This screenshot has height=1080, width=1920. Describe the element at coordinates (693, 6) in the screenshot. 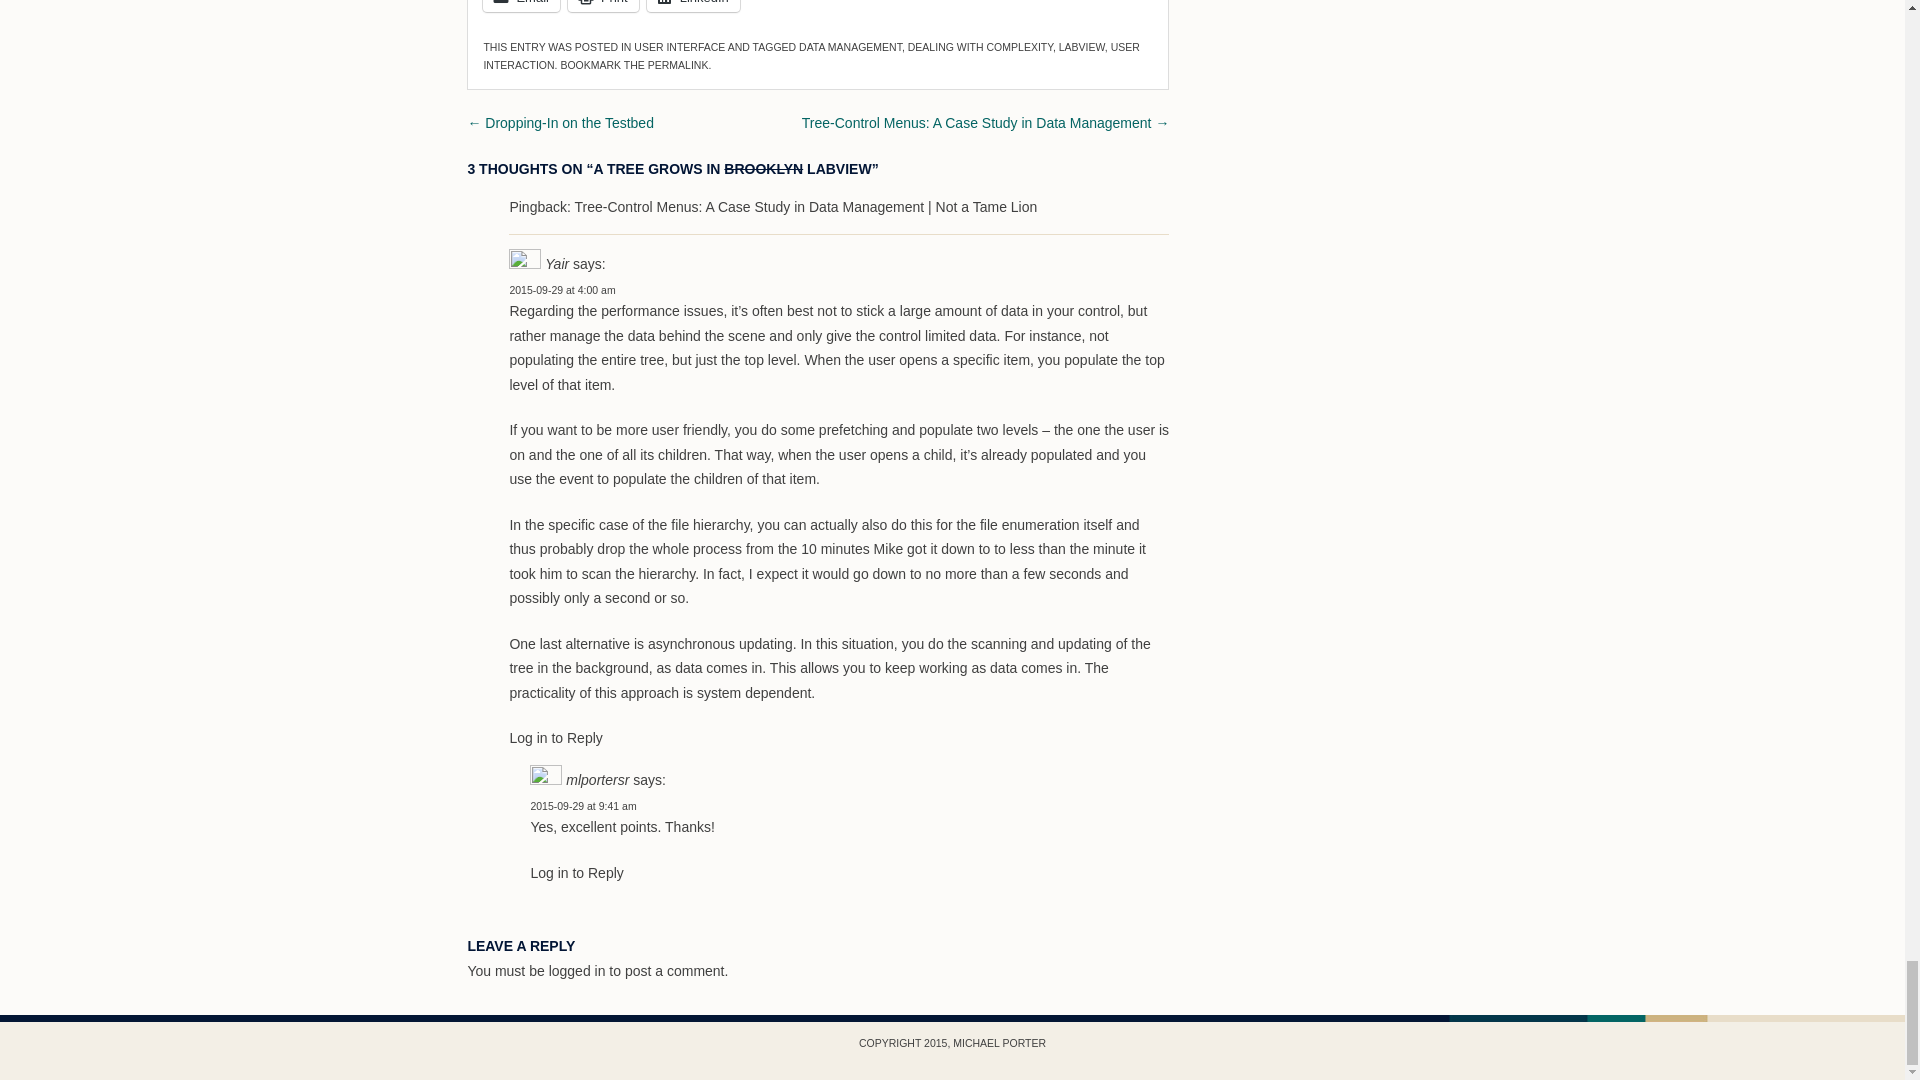

I see `Click to share on LinkedIn` at that location.